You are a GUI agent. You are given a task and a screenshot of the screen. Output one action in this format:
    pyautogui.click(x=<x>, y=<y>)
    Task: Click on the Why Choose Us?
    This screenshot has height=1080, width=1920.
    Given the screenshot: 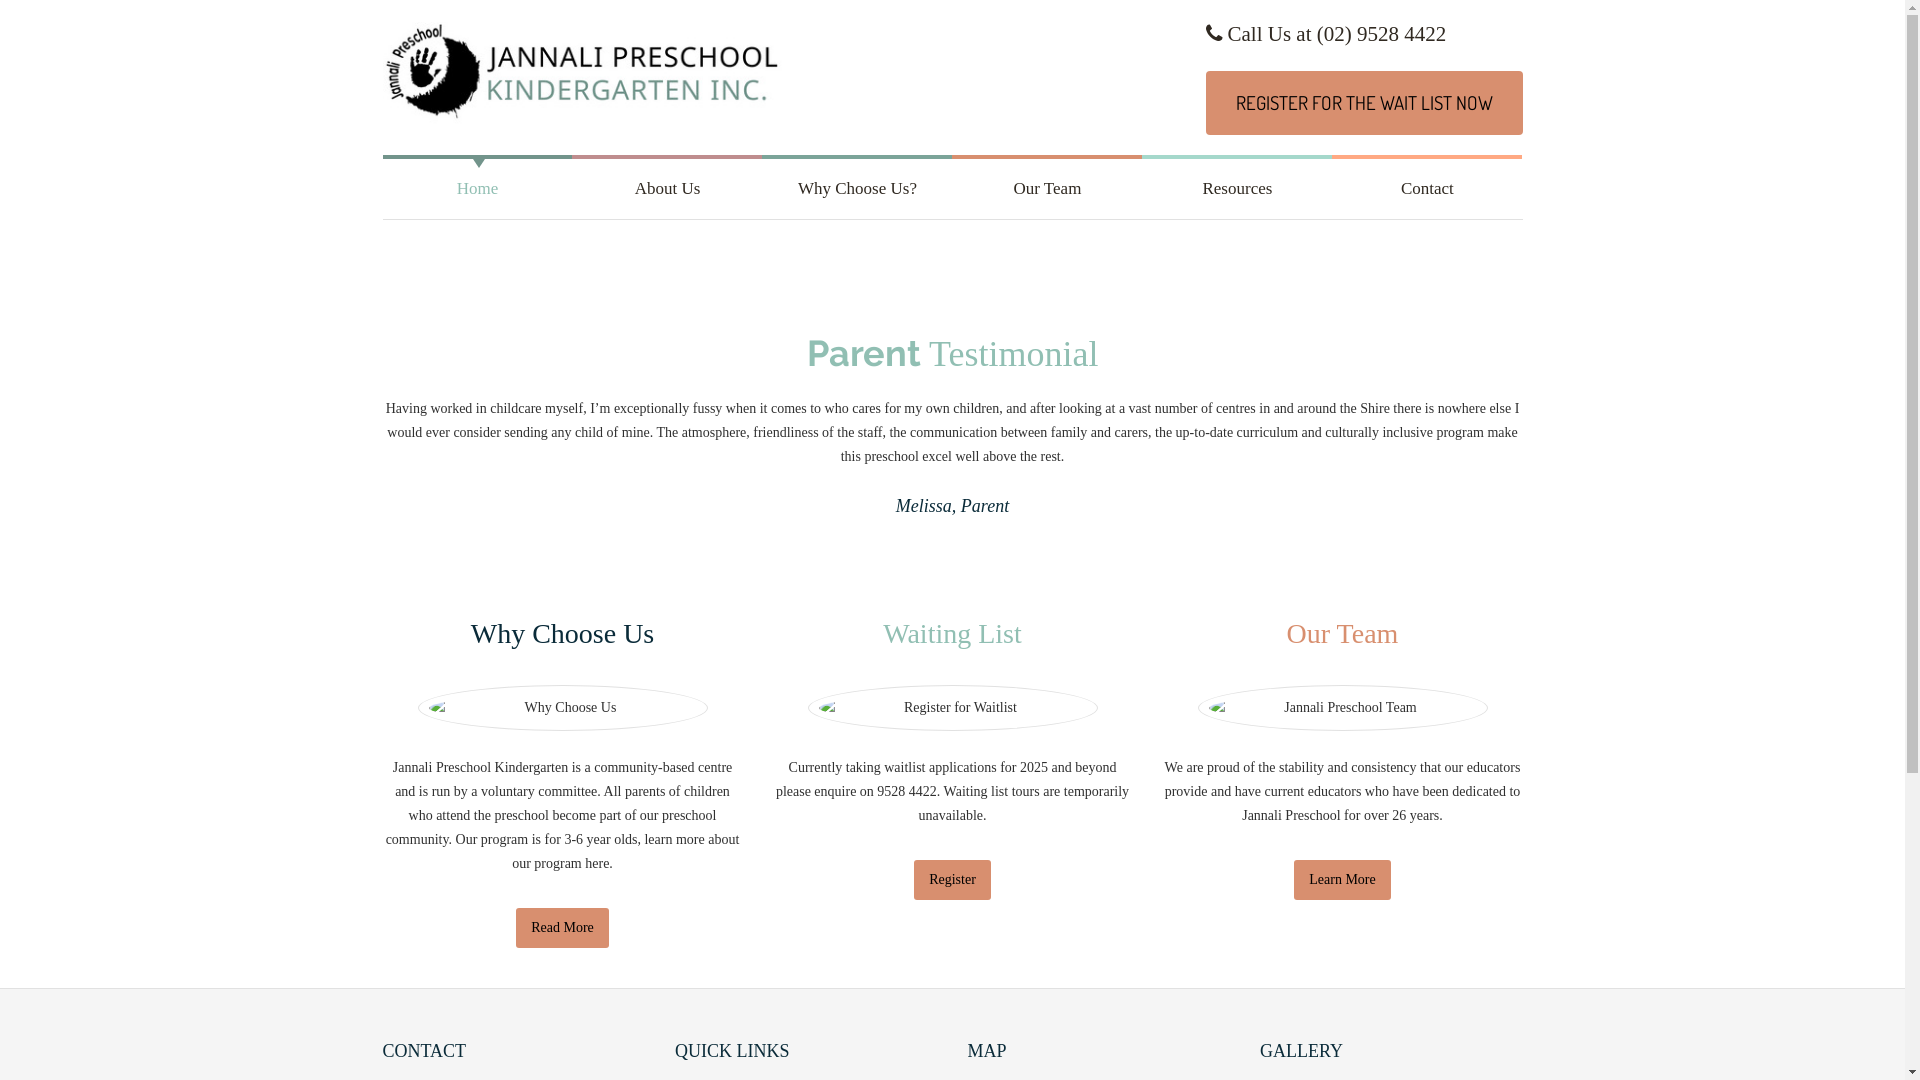 What is the action you would take?
    pyautogui.click(x=857, y=189)
    